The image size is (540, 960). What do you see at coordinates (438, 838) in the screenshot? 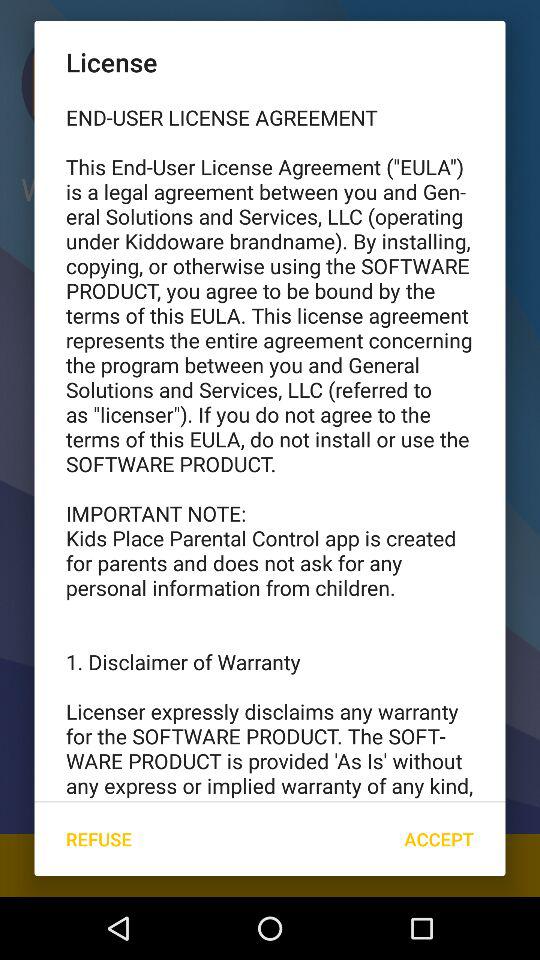
I see `choose the item next to refuse` at bounding box center [438, 838].